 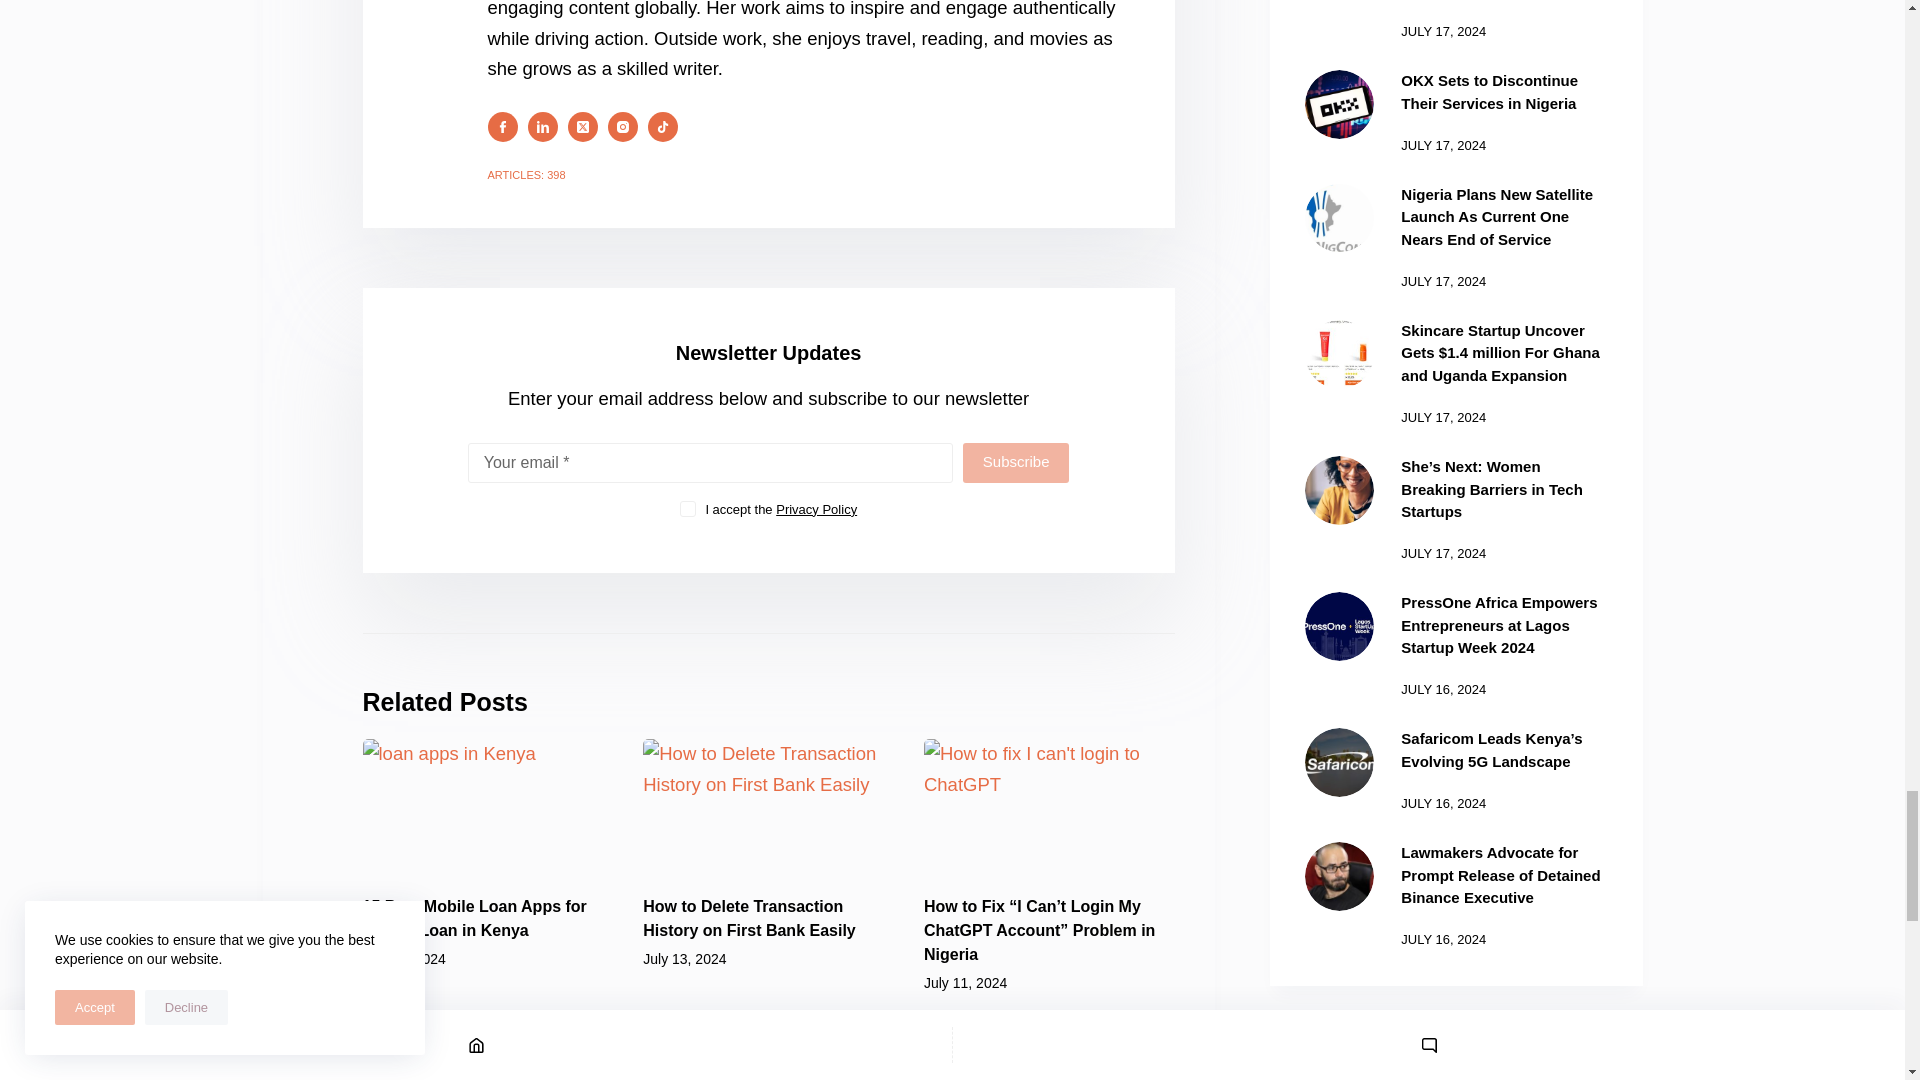 I want to click on on, so click(x=687, y=509).